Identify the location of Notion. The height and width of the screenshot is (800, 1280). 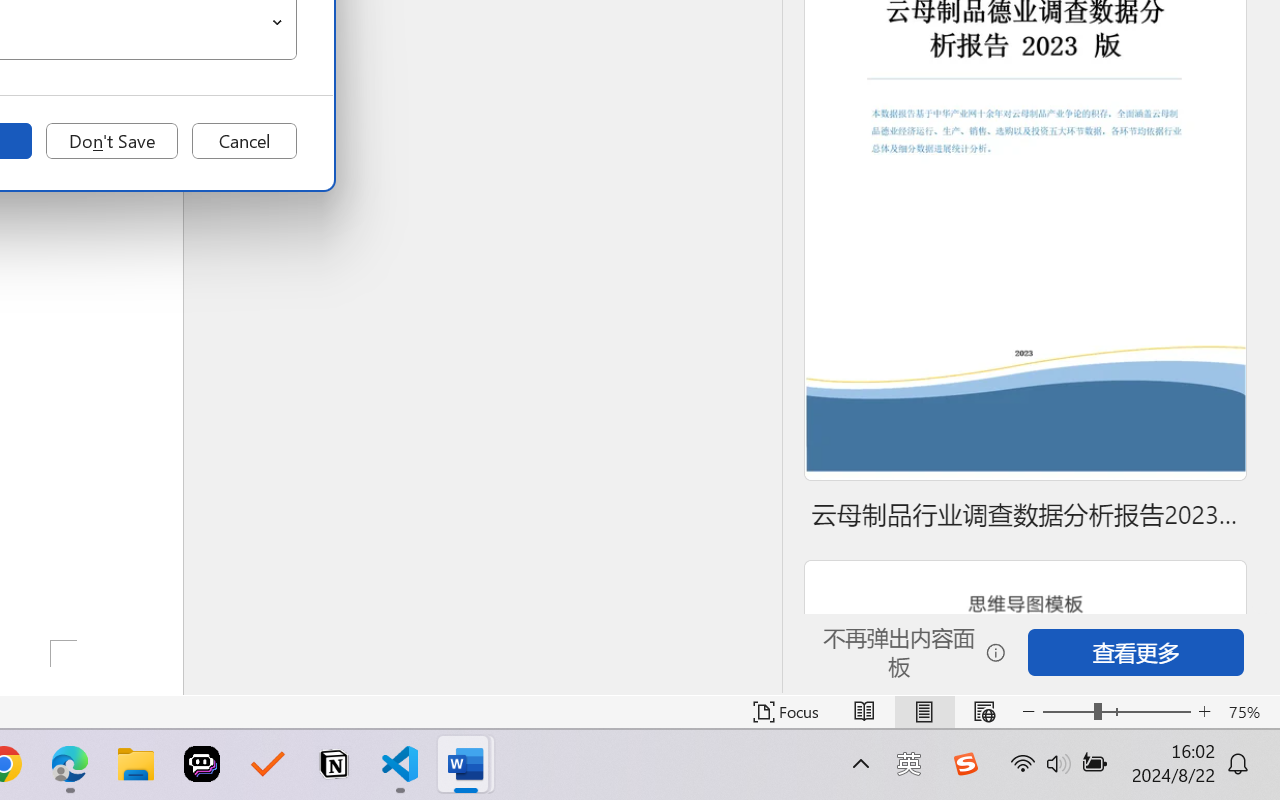
(334, 764).